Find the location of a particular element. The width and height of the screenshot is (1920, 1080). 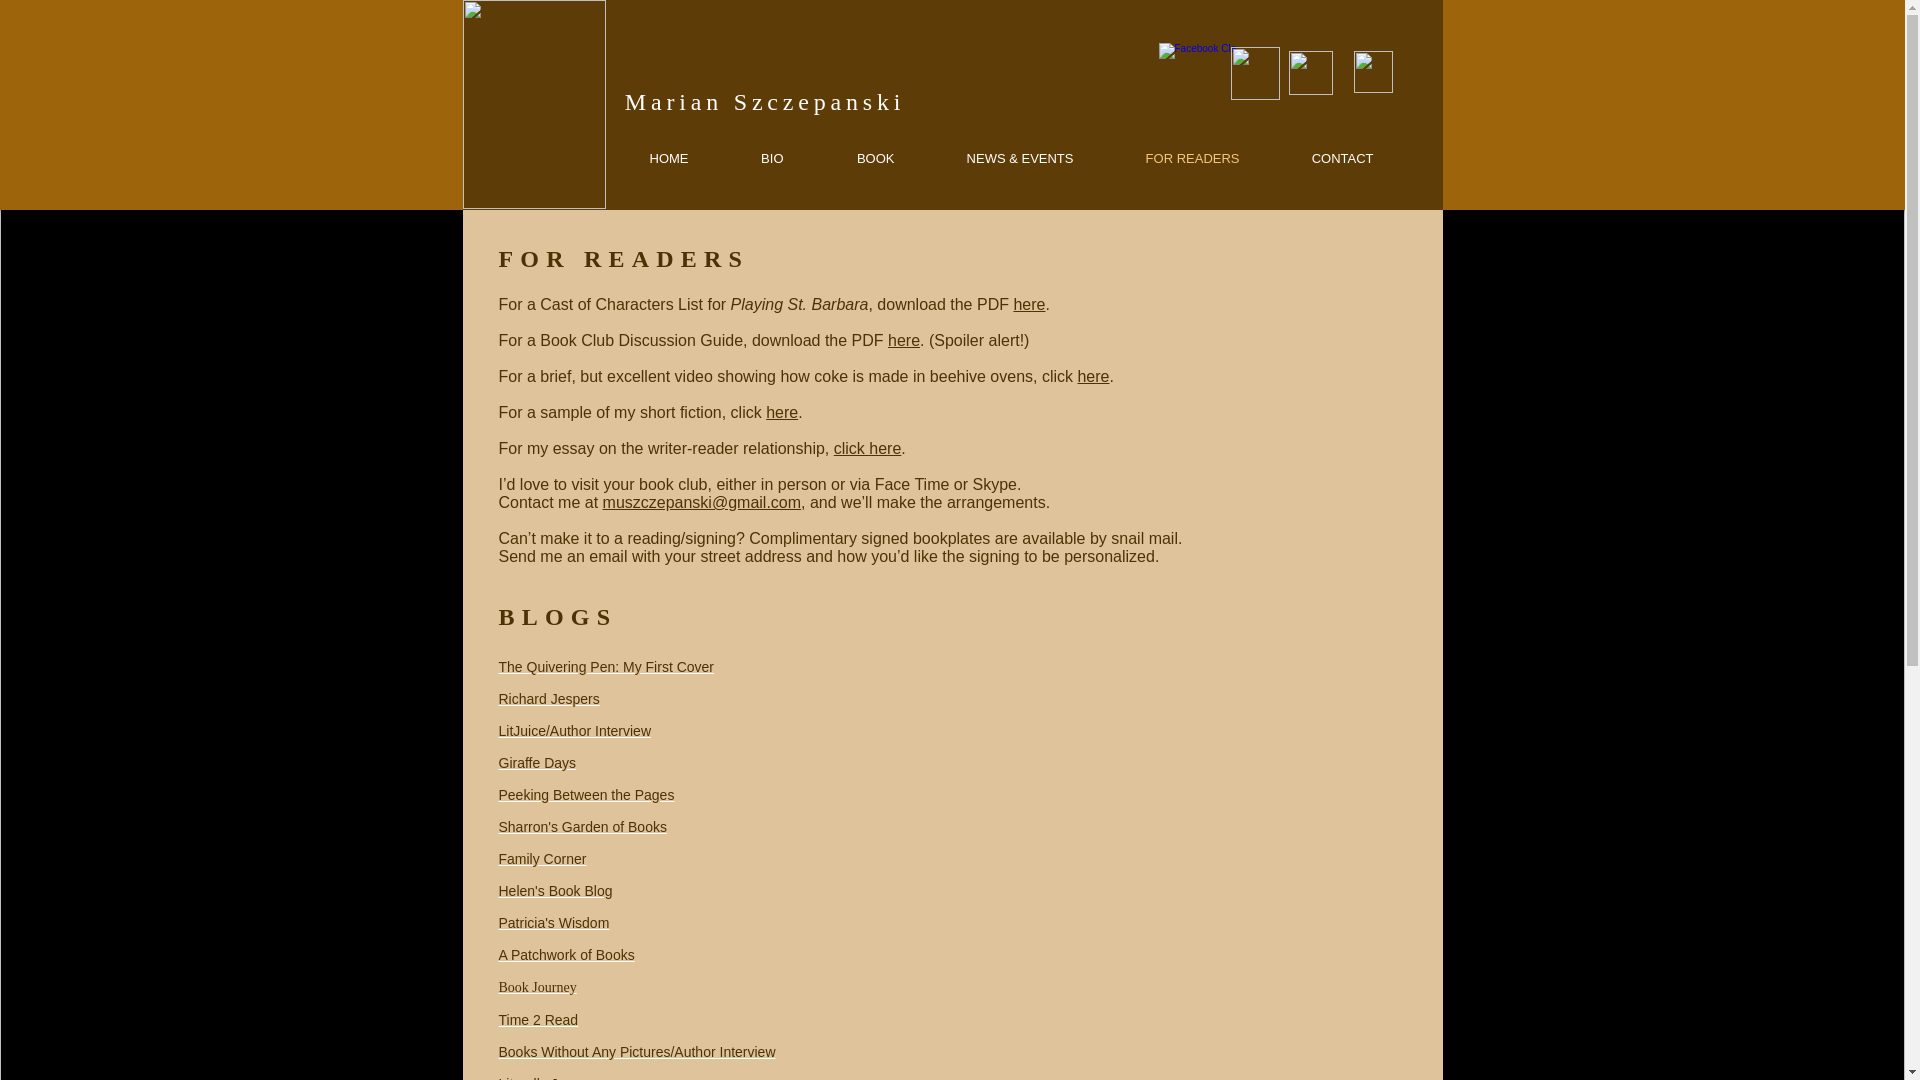

here is located at coordinates (782, 412).